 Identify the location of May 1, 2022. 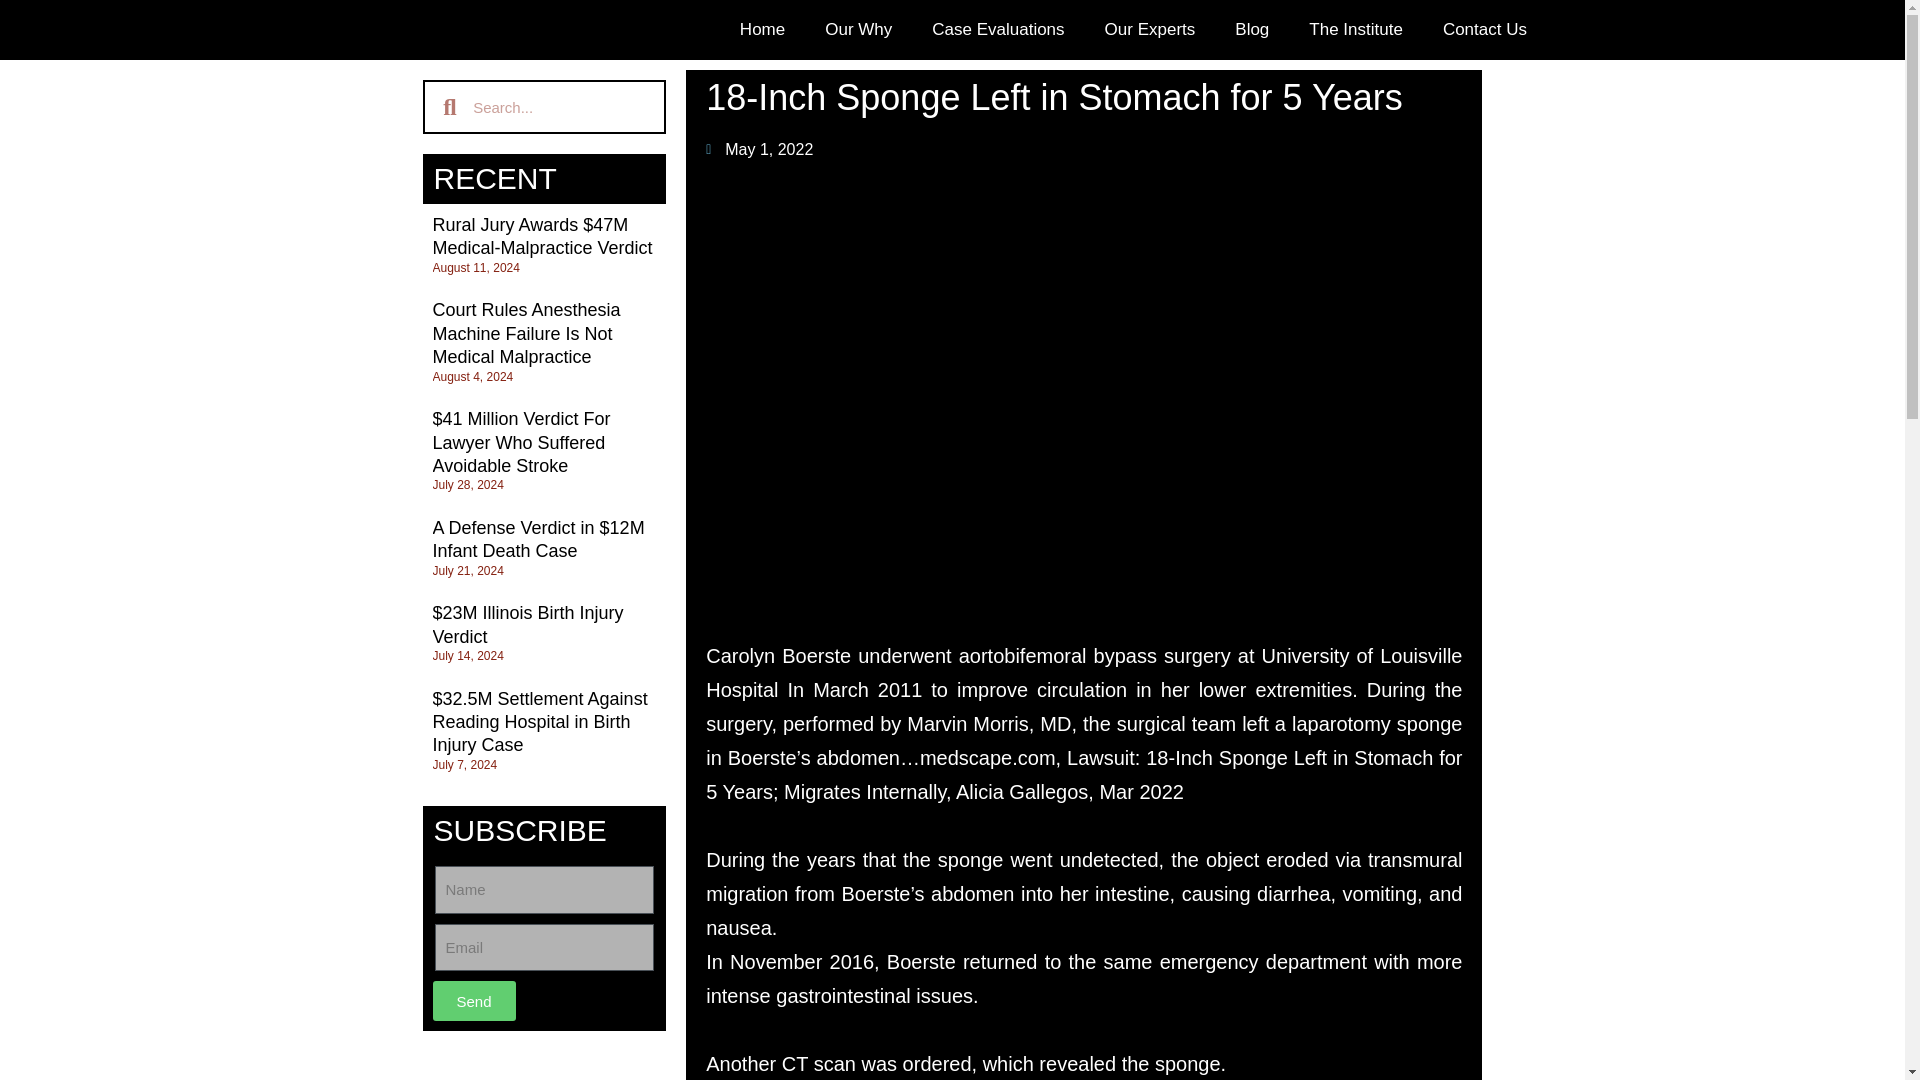
(759, 150).